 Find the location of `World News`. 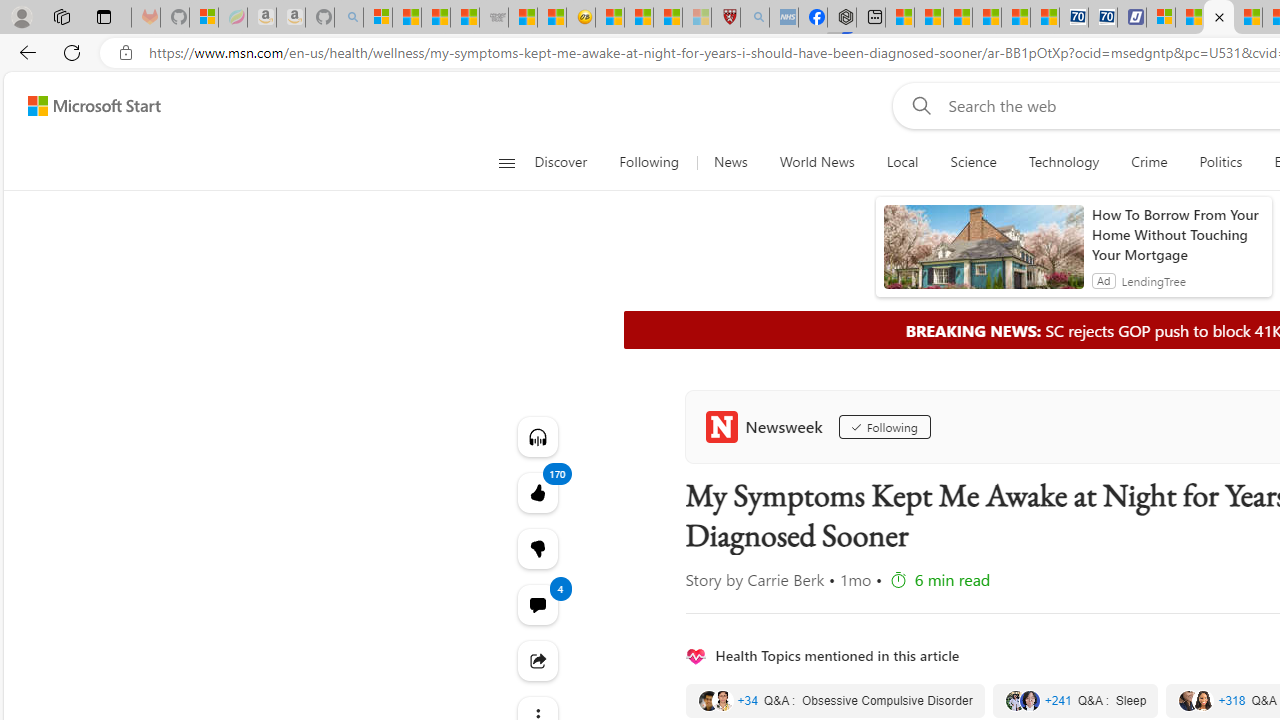

World News is located at coordinates (817, 162).